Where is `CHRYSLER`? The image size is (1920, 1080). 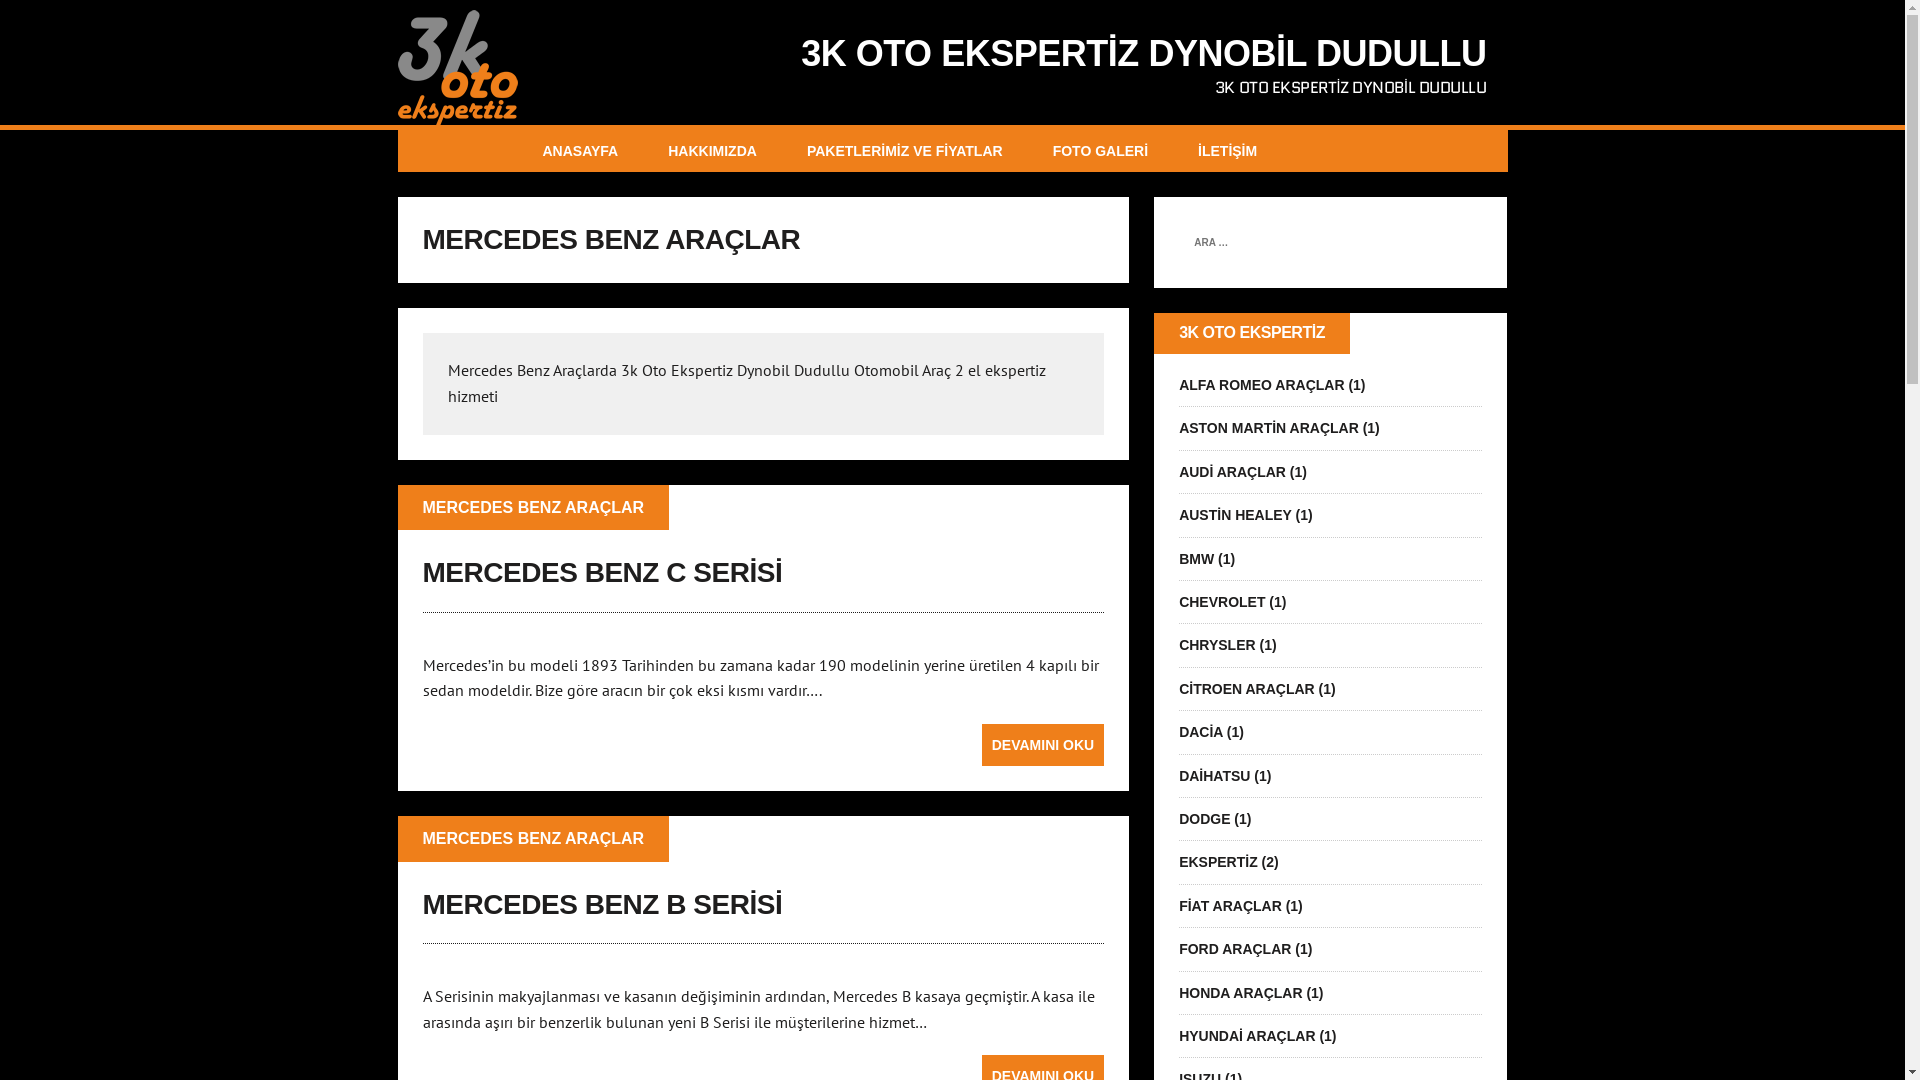
CHRYSLER is located at coordinates (1218, 645).